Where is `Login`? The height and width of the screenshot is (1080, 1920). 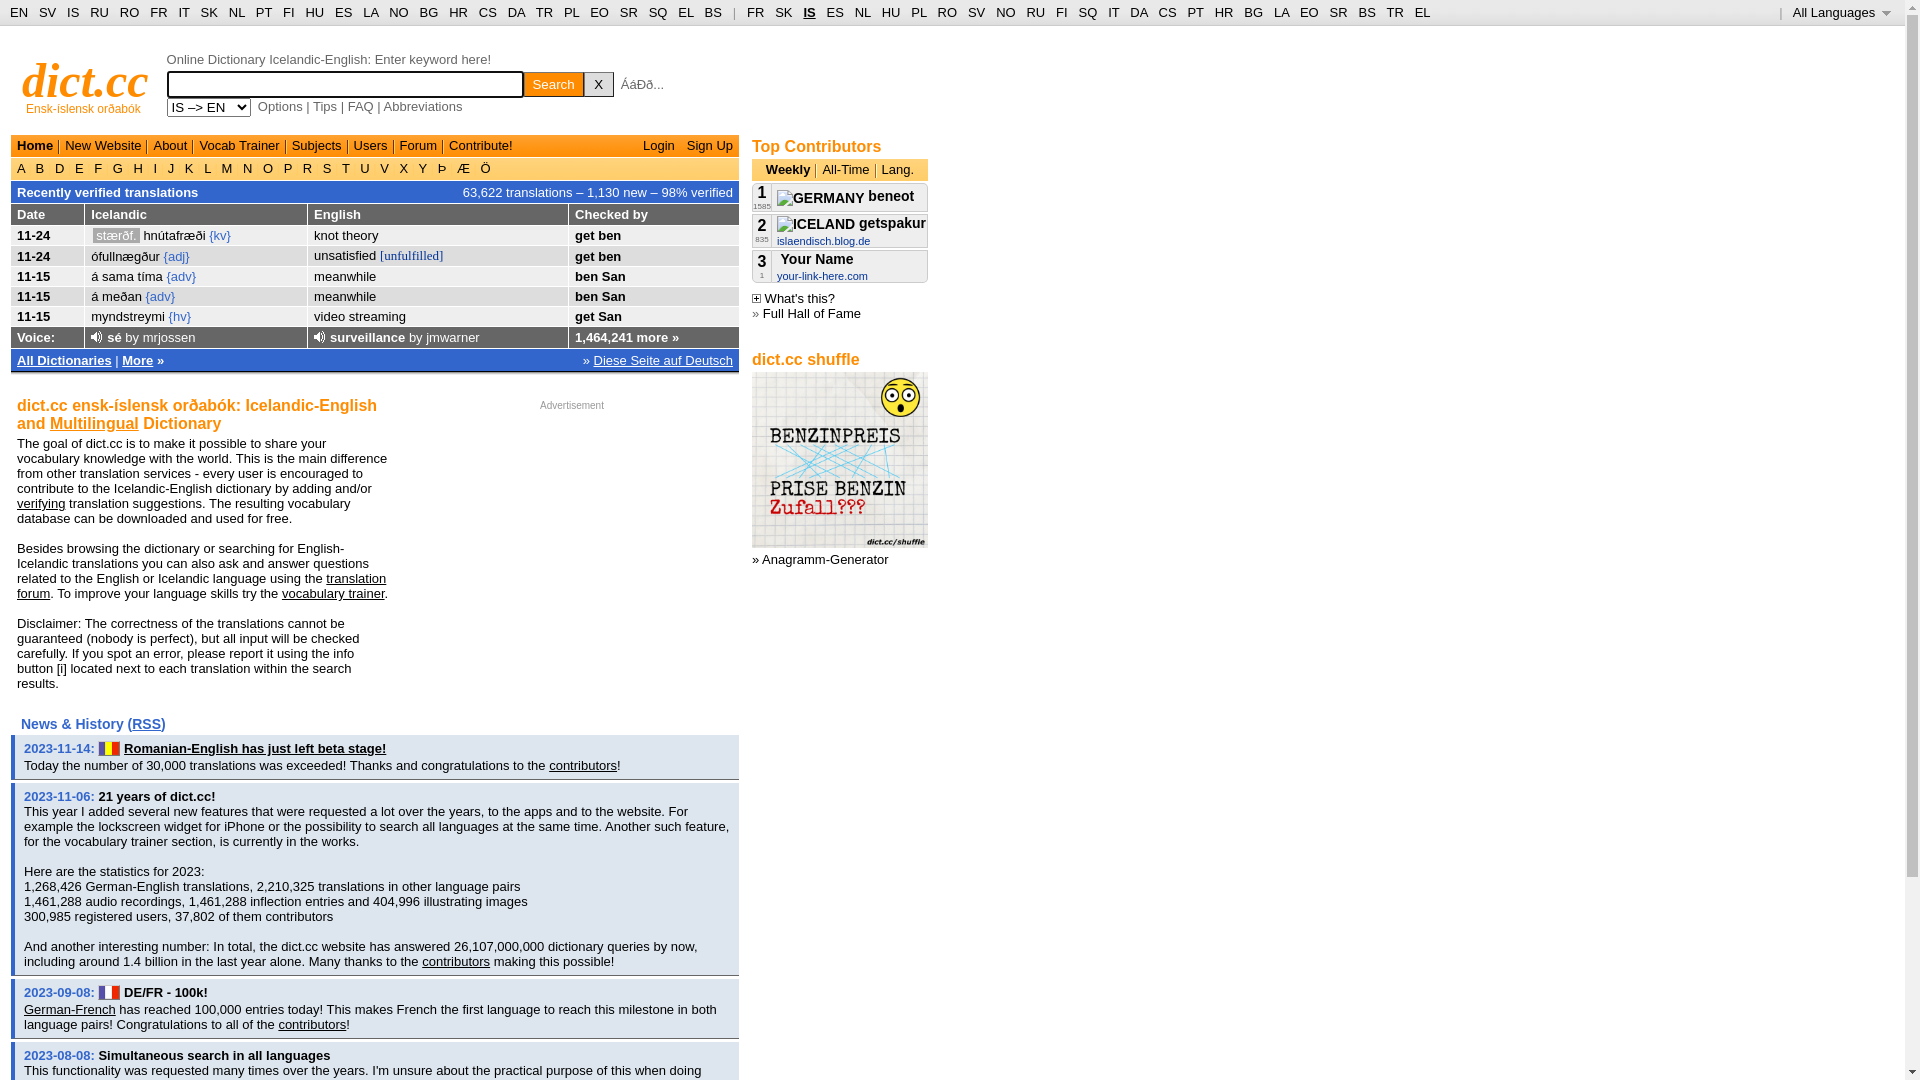 Login is located at coordinates (659, 146).